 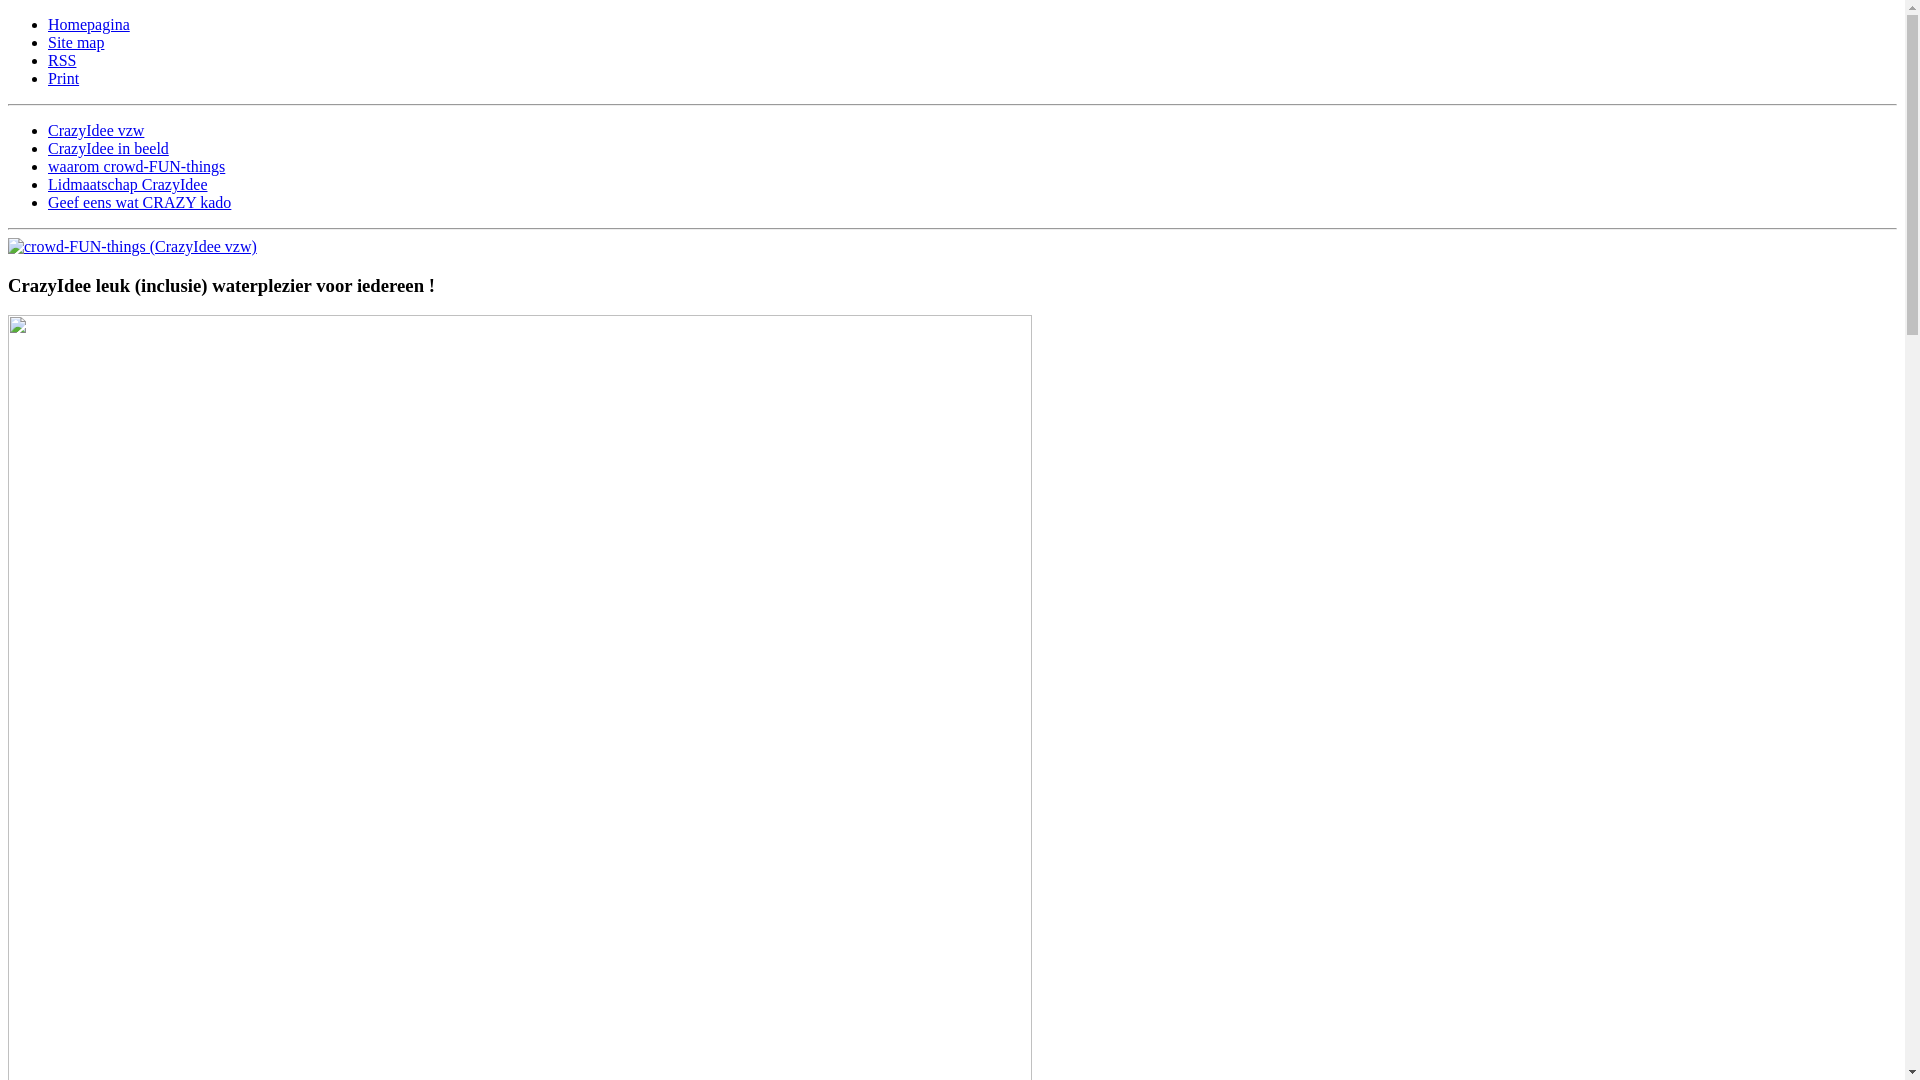 What do you see at coordinates (62, 60) in the screenshot?
I see `RSS` at bounding box center [62, 60].